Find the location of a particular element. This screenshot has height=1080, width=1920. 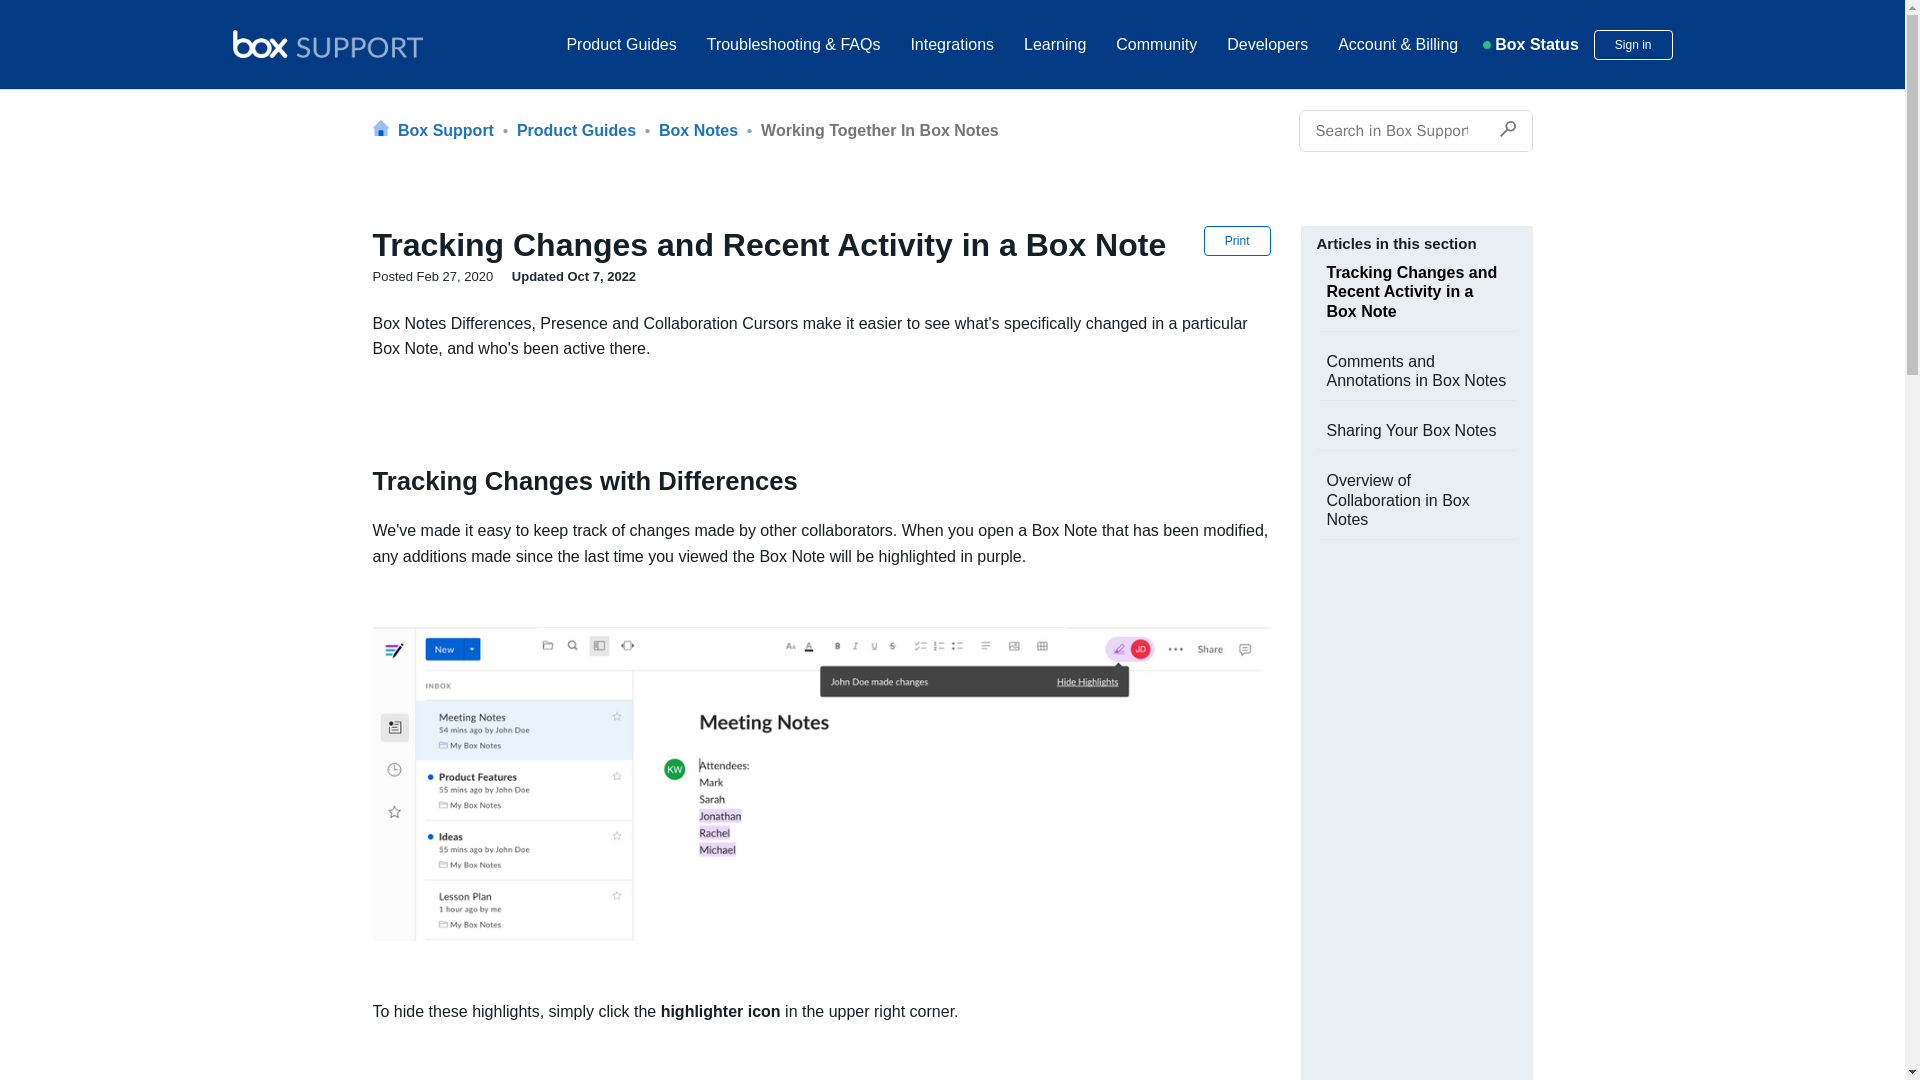

2020-02-26 23:39:10 UTC is located at coordinates (432, 276).